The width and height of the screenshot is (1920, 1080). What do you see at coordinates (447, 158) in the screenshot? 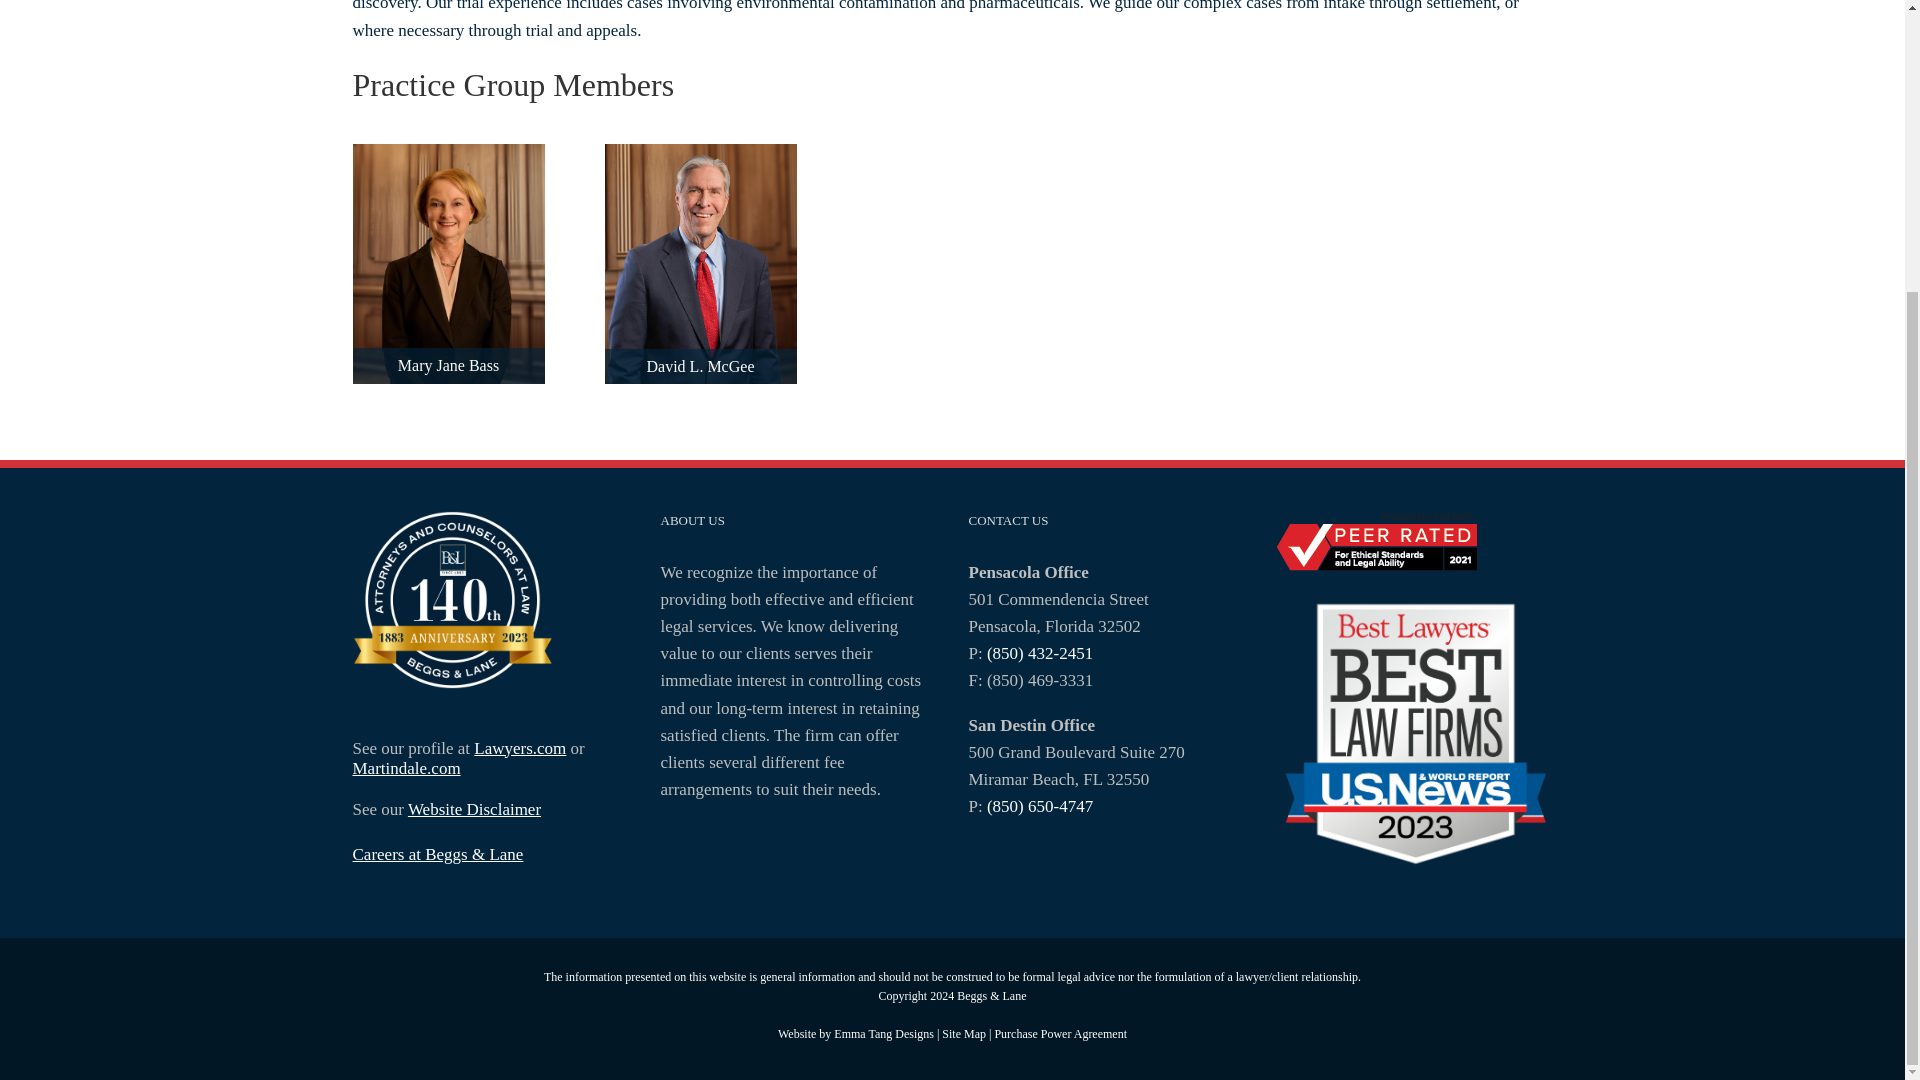
I see `Mary Jane Bass` at bounding box center [447, 158].